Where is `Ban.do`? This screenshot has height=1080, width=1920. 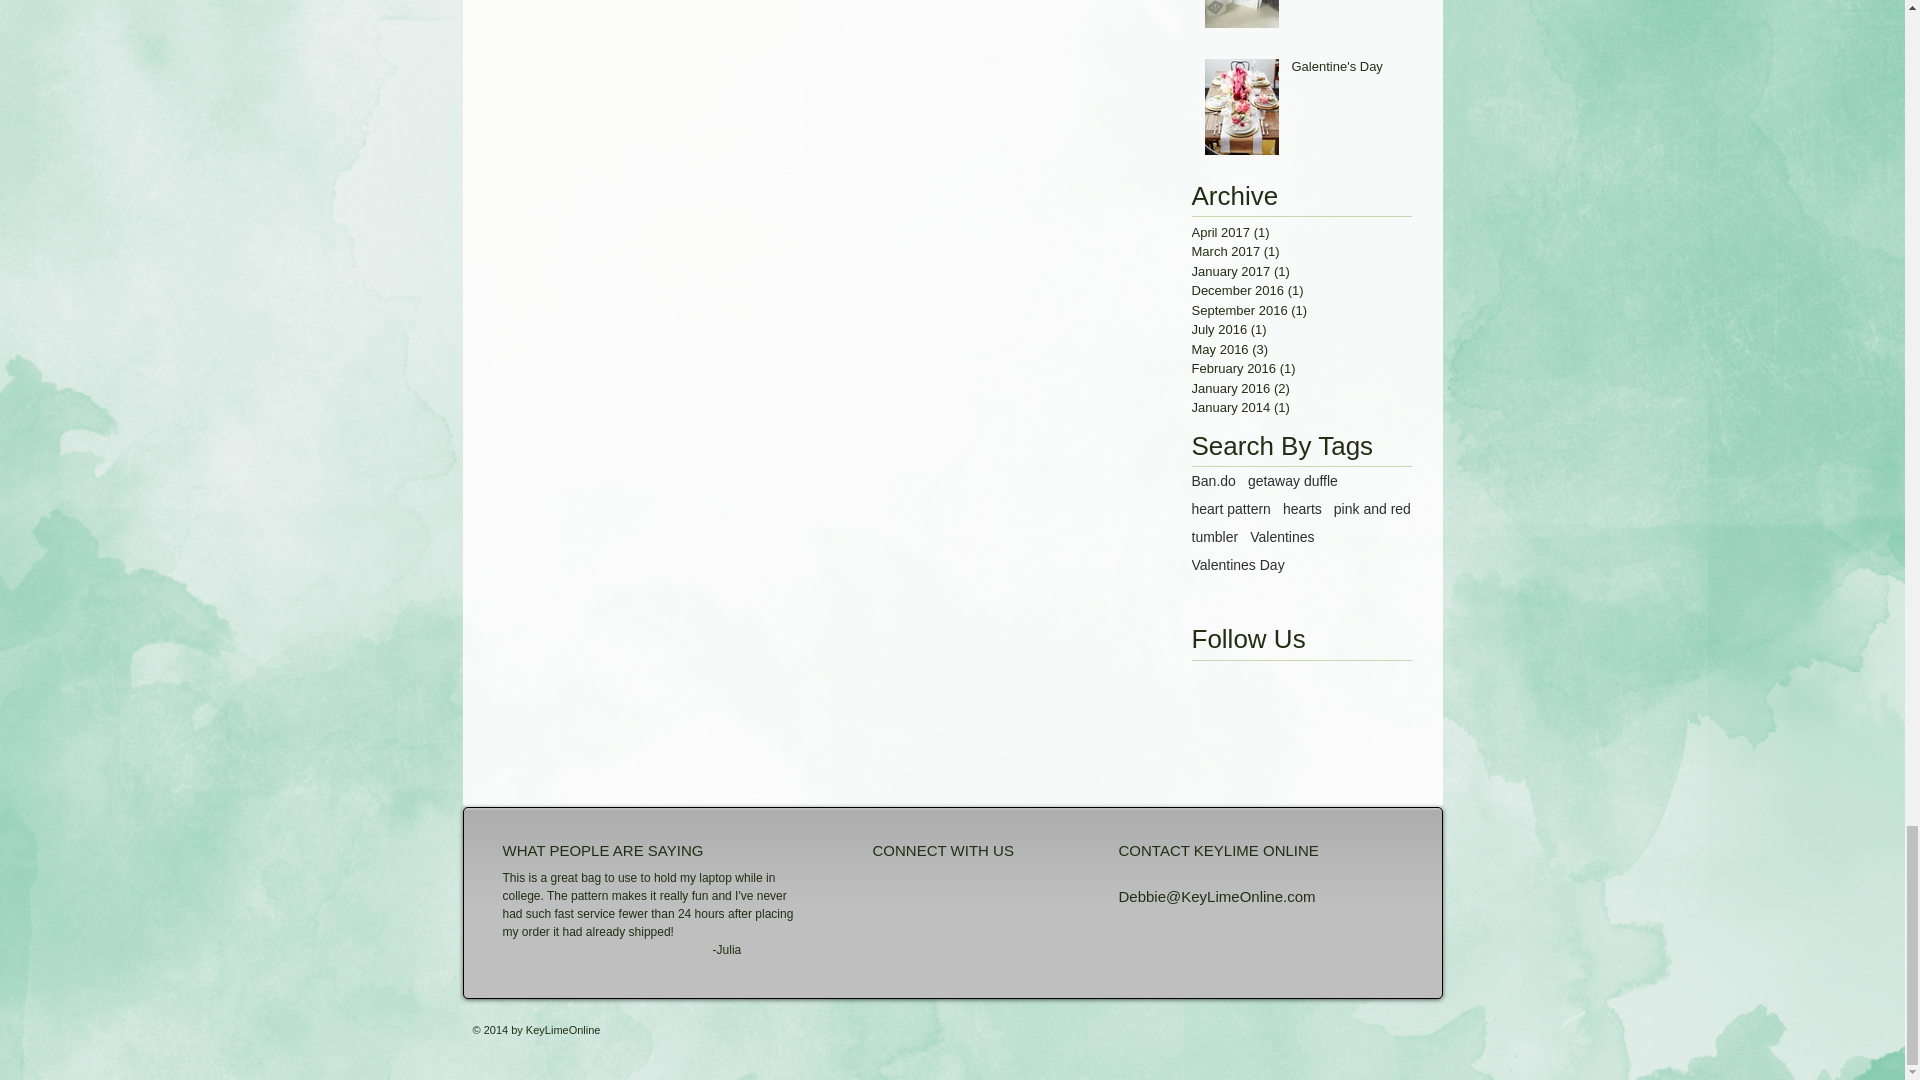 Ban.do is located at coordinates (1214, 481).